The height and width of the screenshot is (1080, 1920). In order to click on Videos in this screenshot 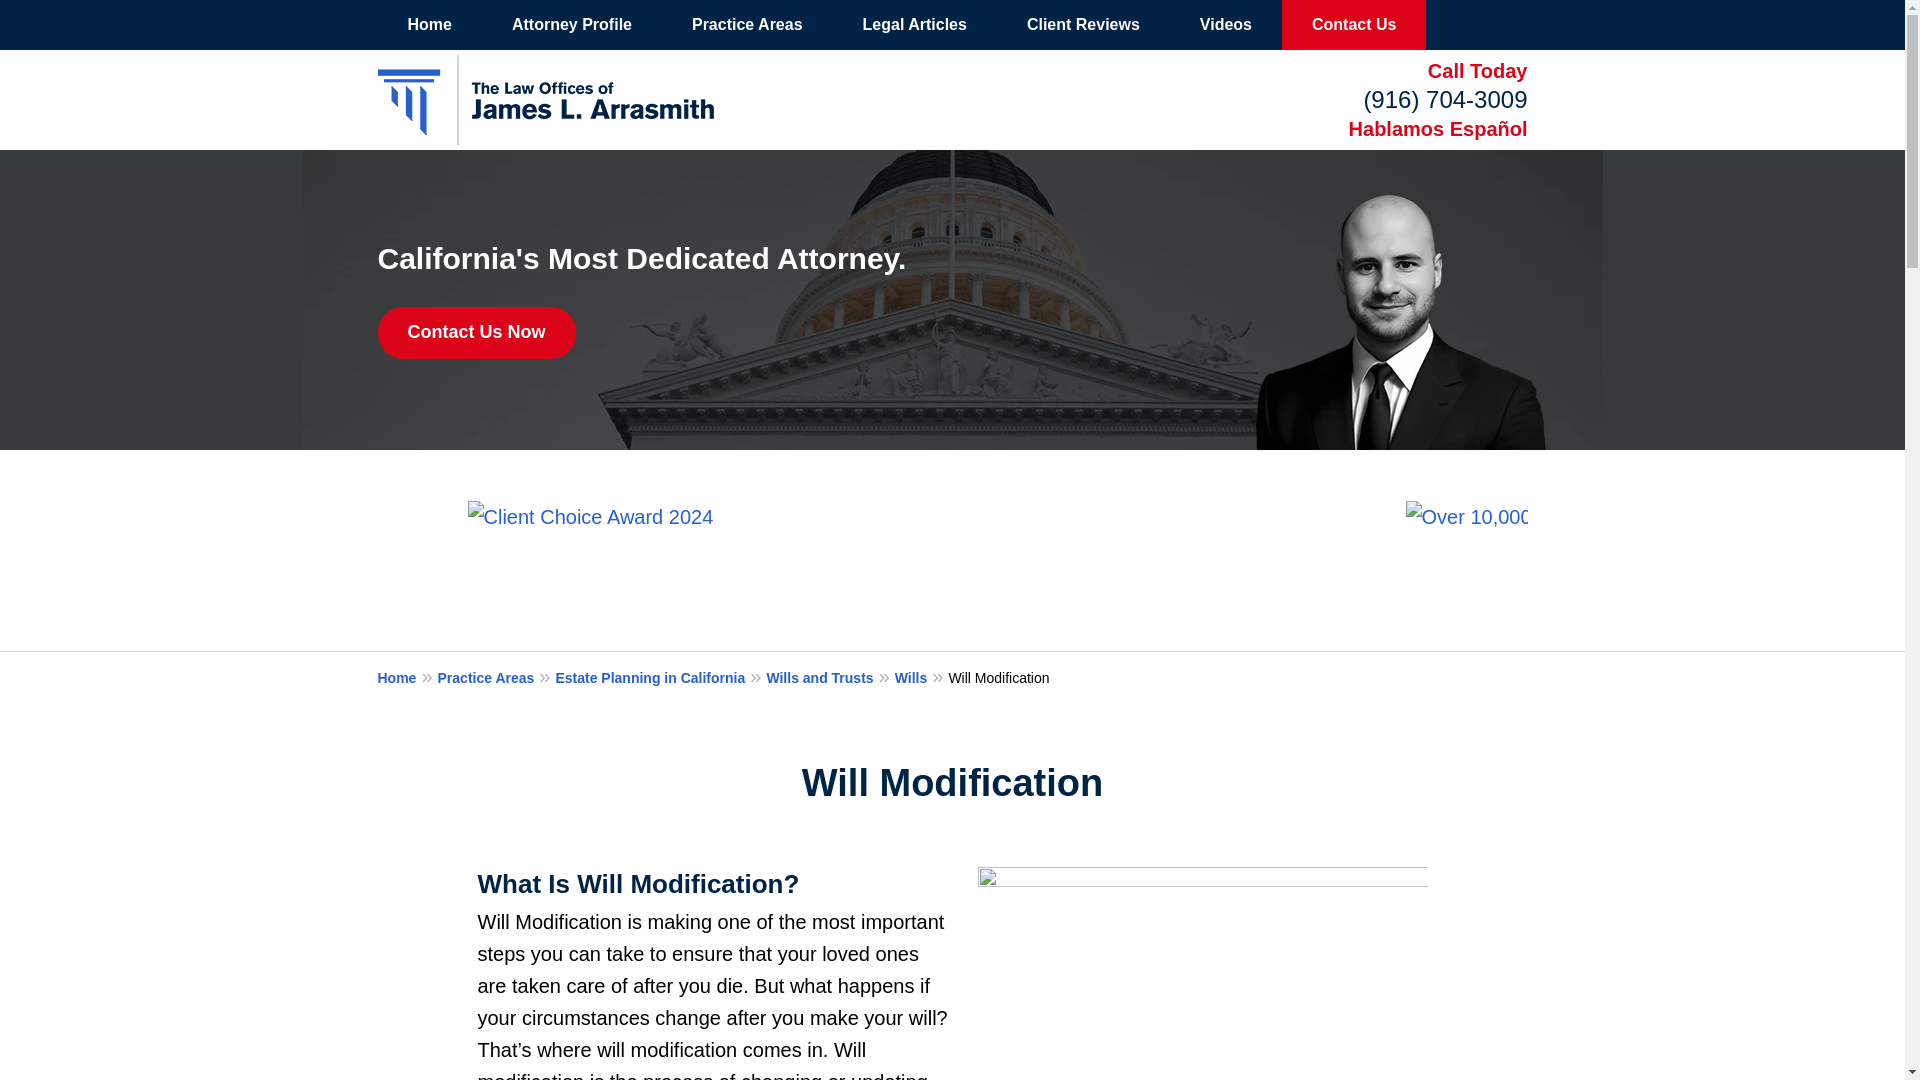, I will do `click(1226, 24)`.